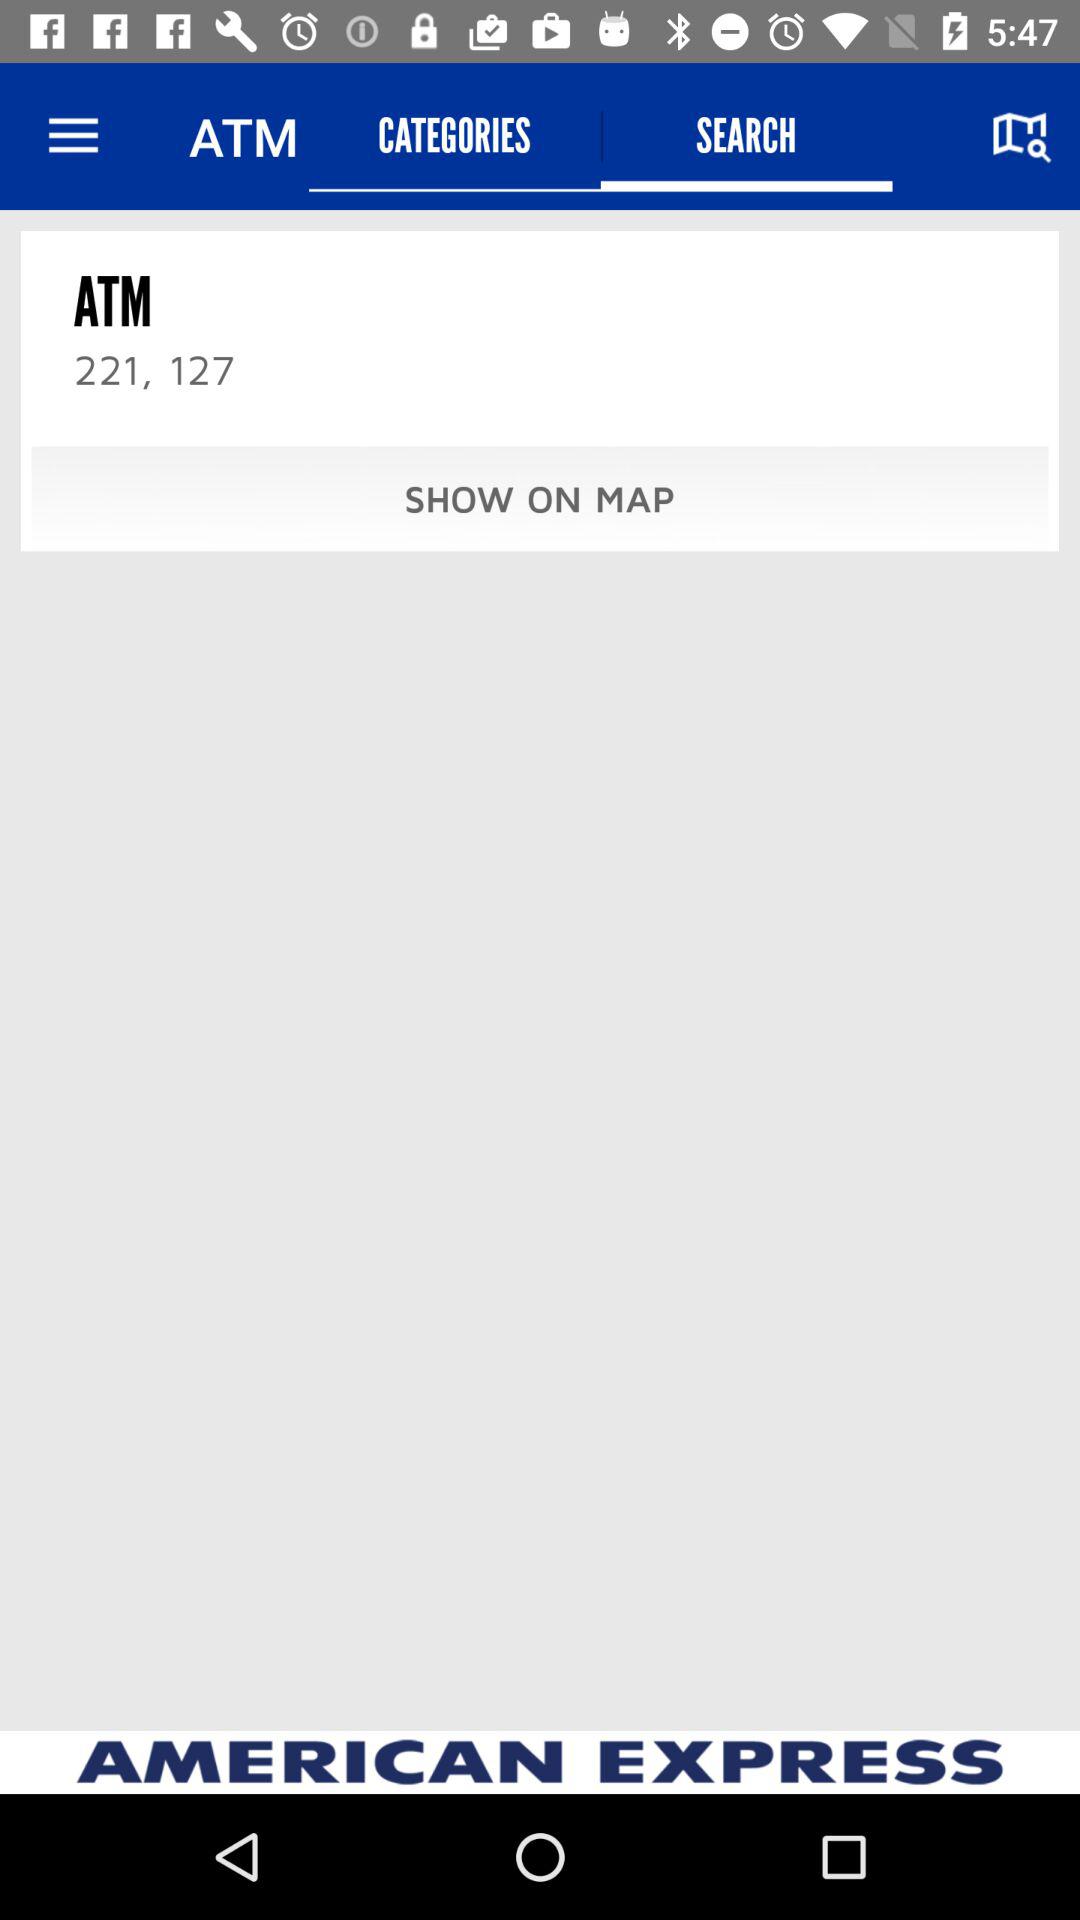  I want to click on turn off icon to the left of atm, so click(73, 136).